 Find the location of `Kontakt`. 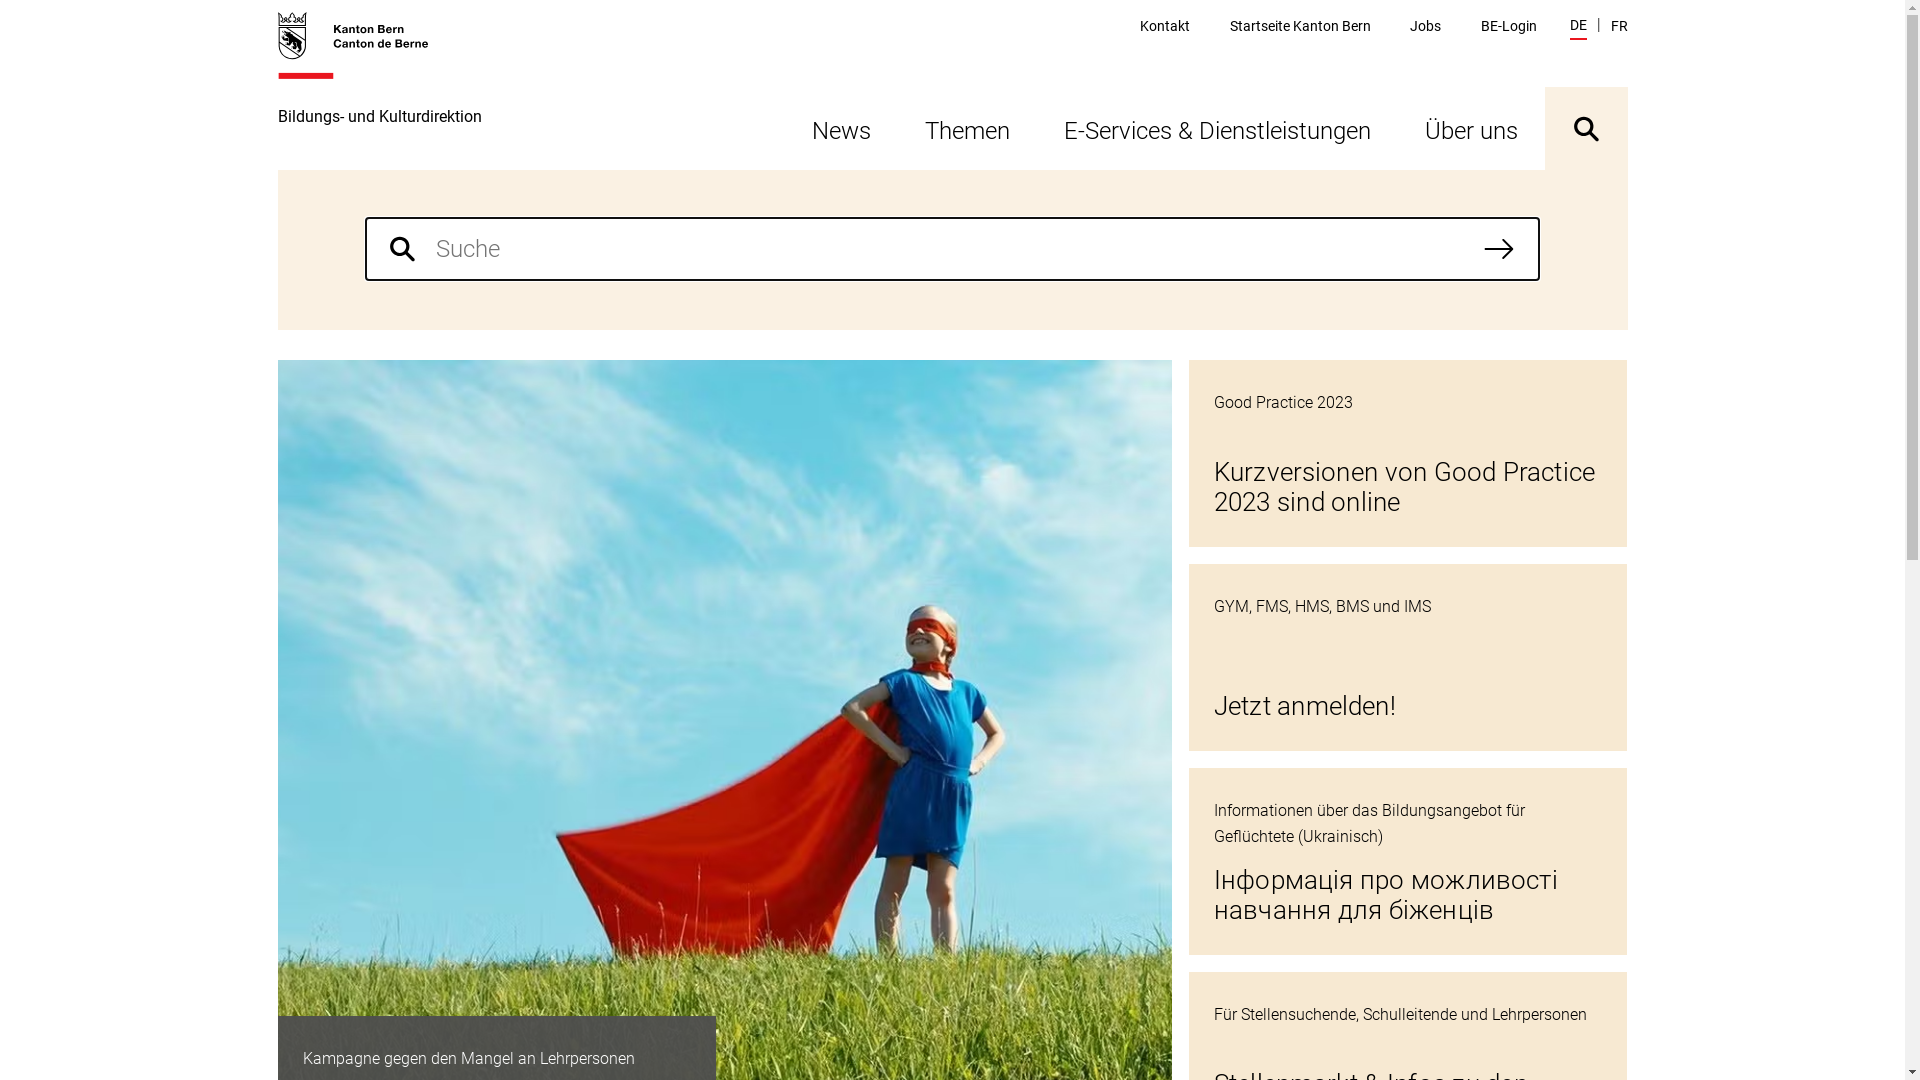

Kontakt is located at coordinates (1165, 26).